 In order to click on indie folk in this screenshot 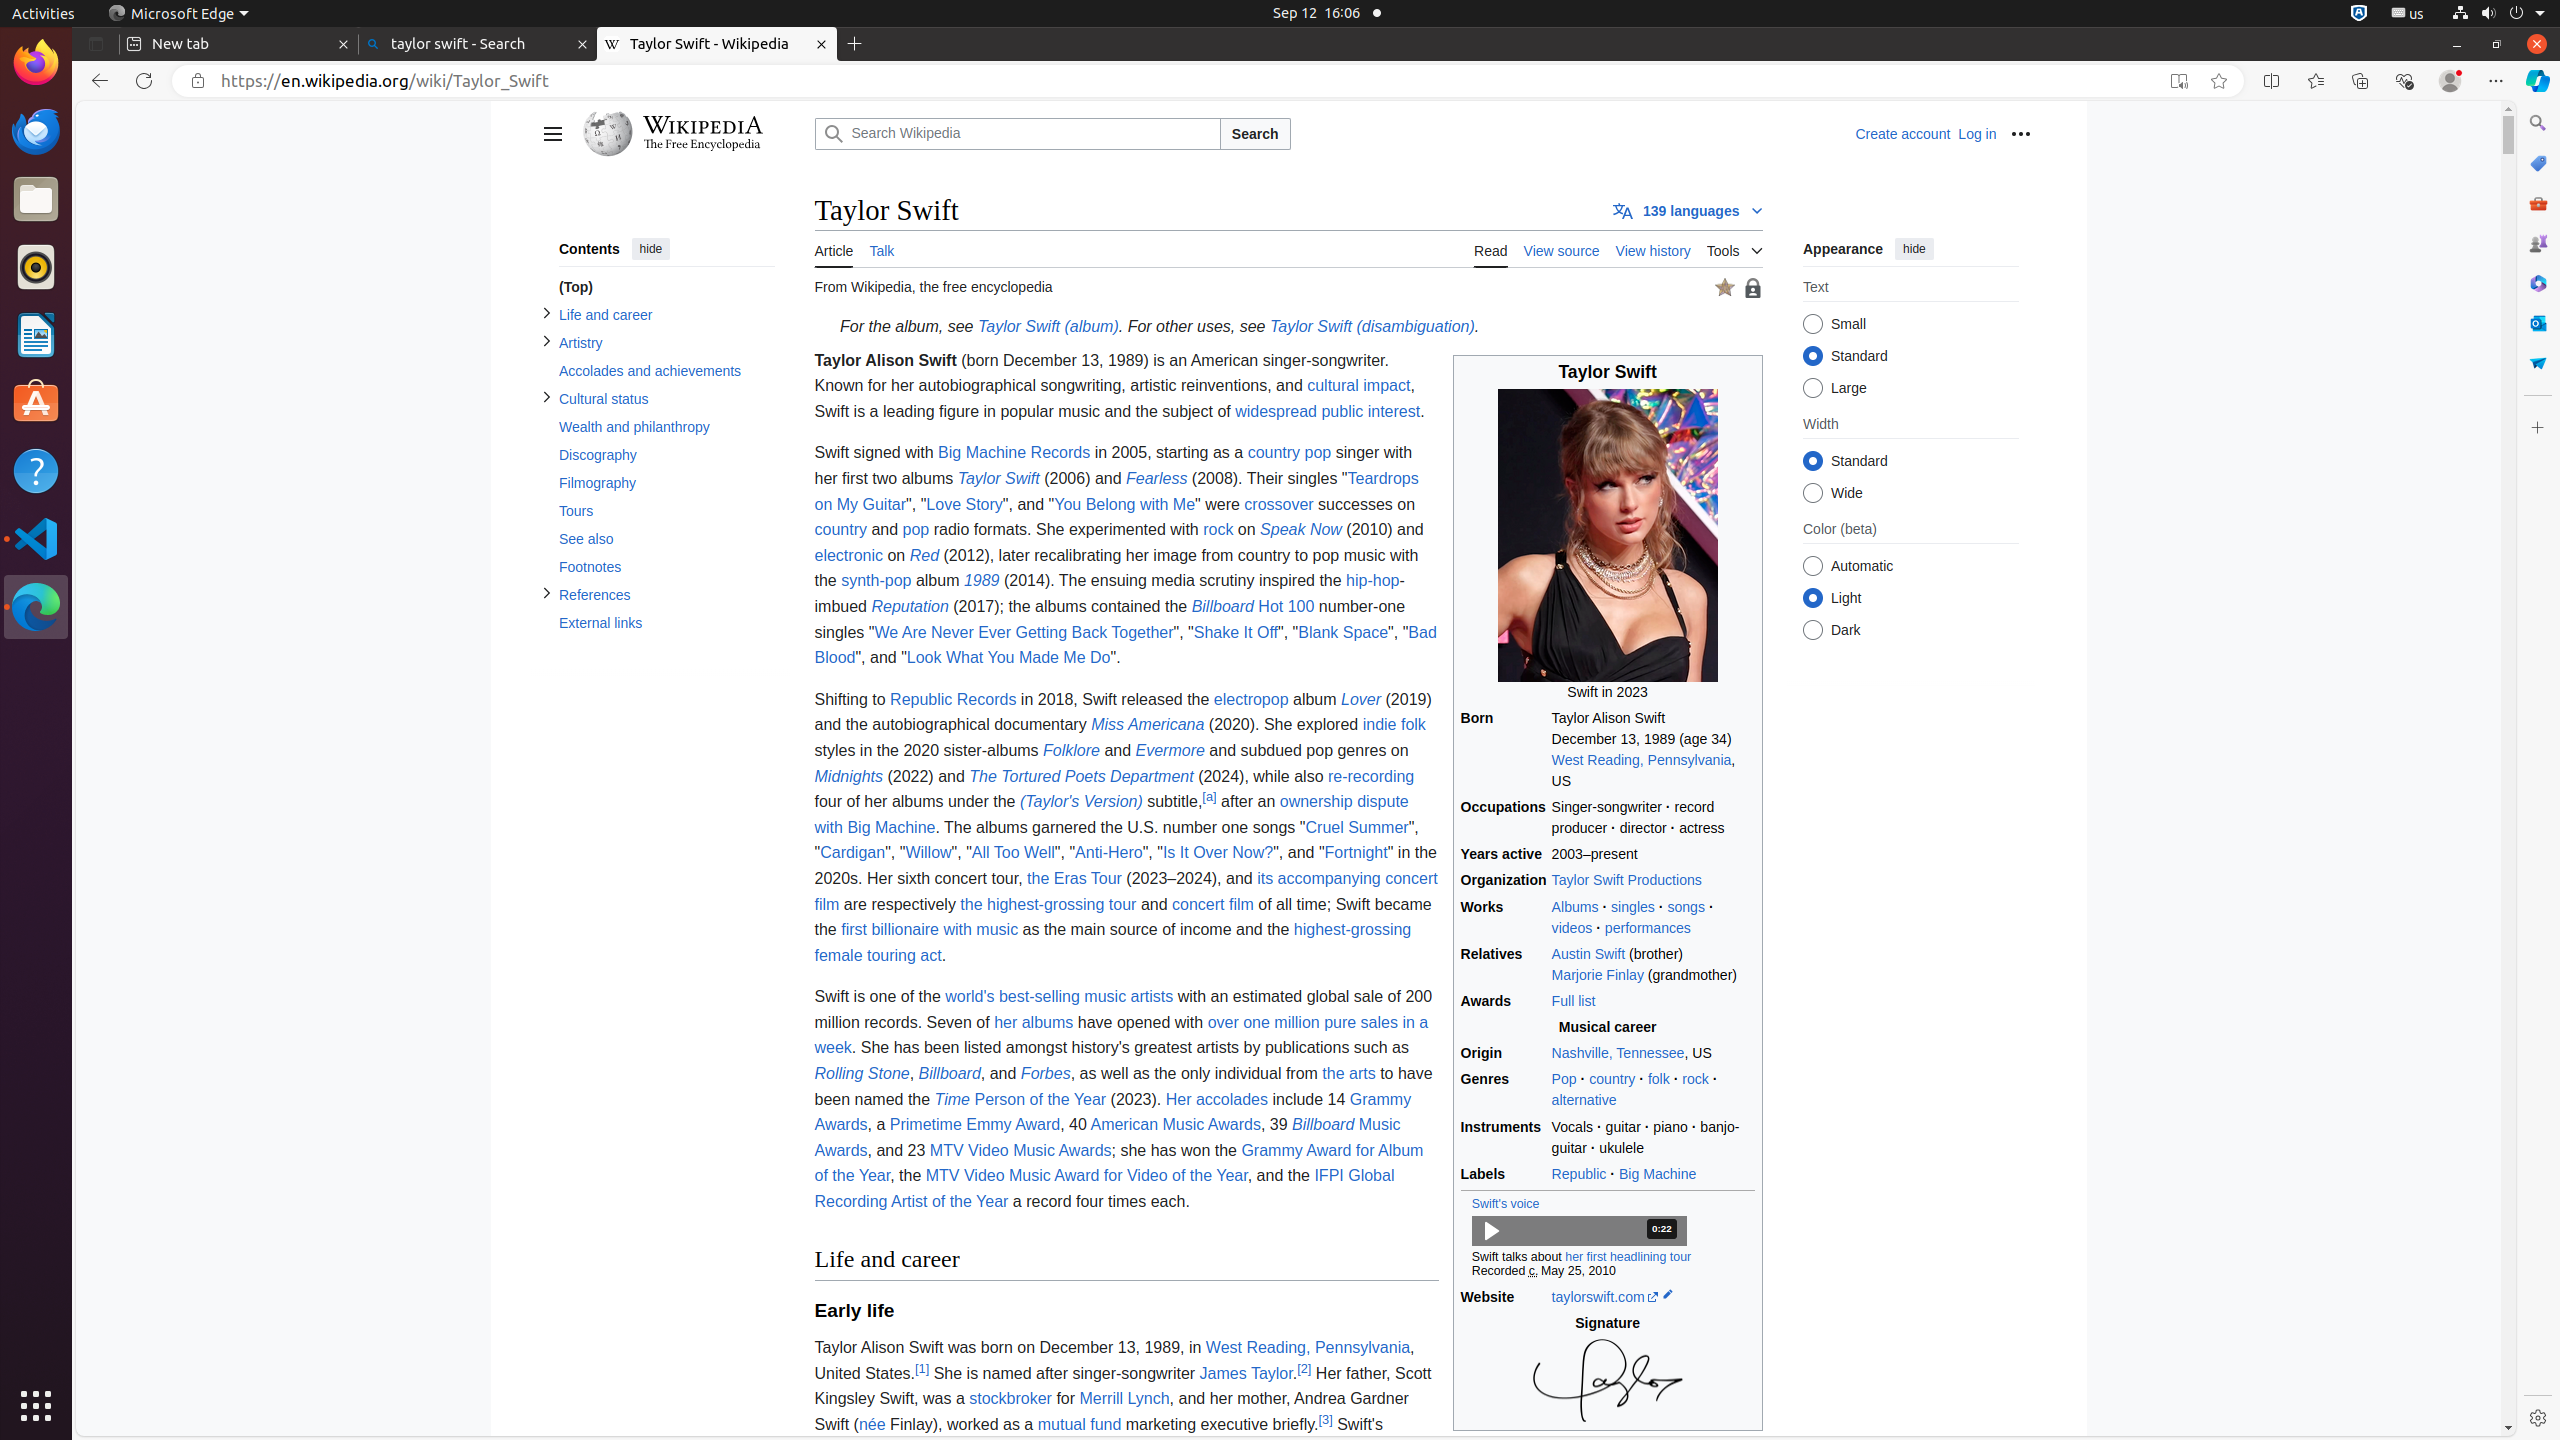, I will do `click(1394, 725)`.